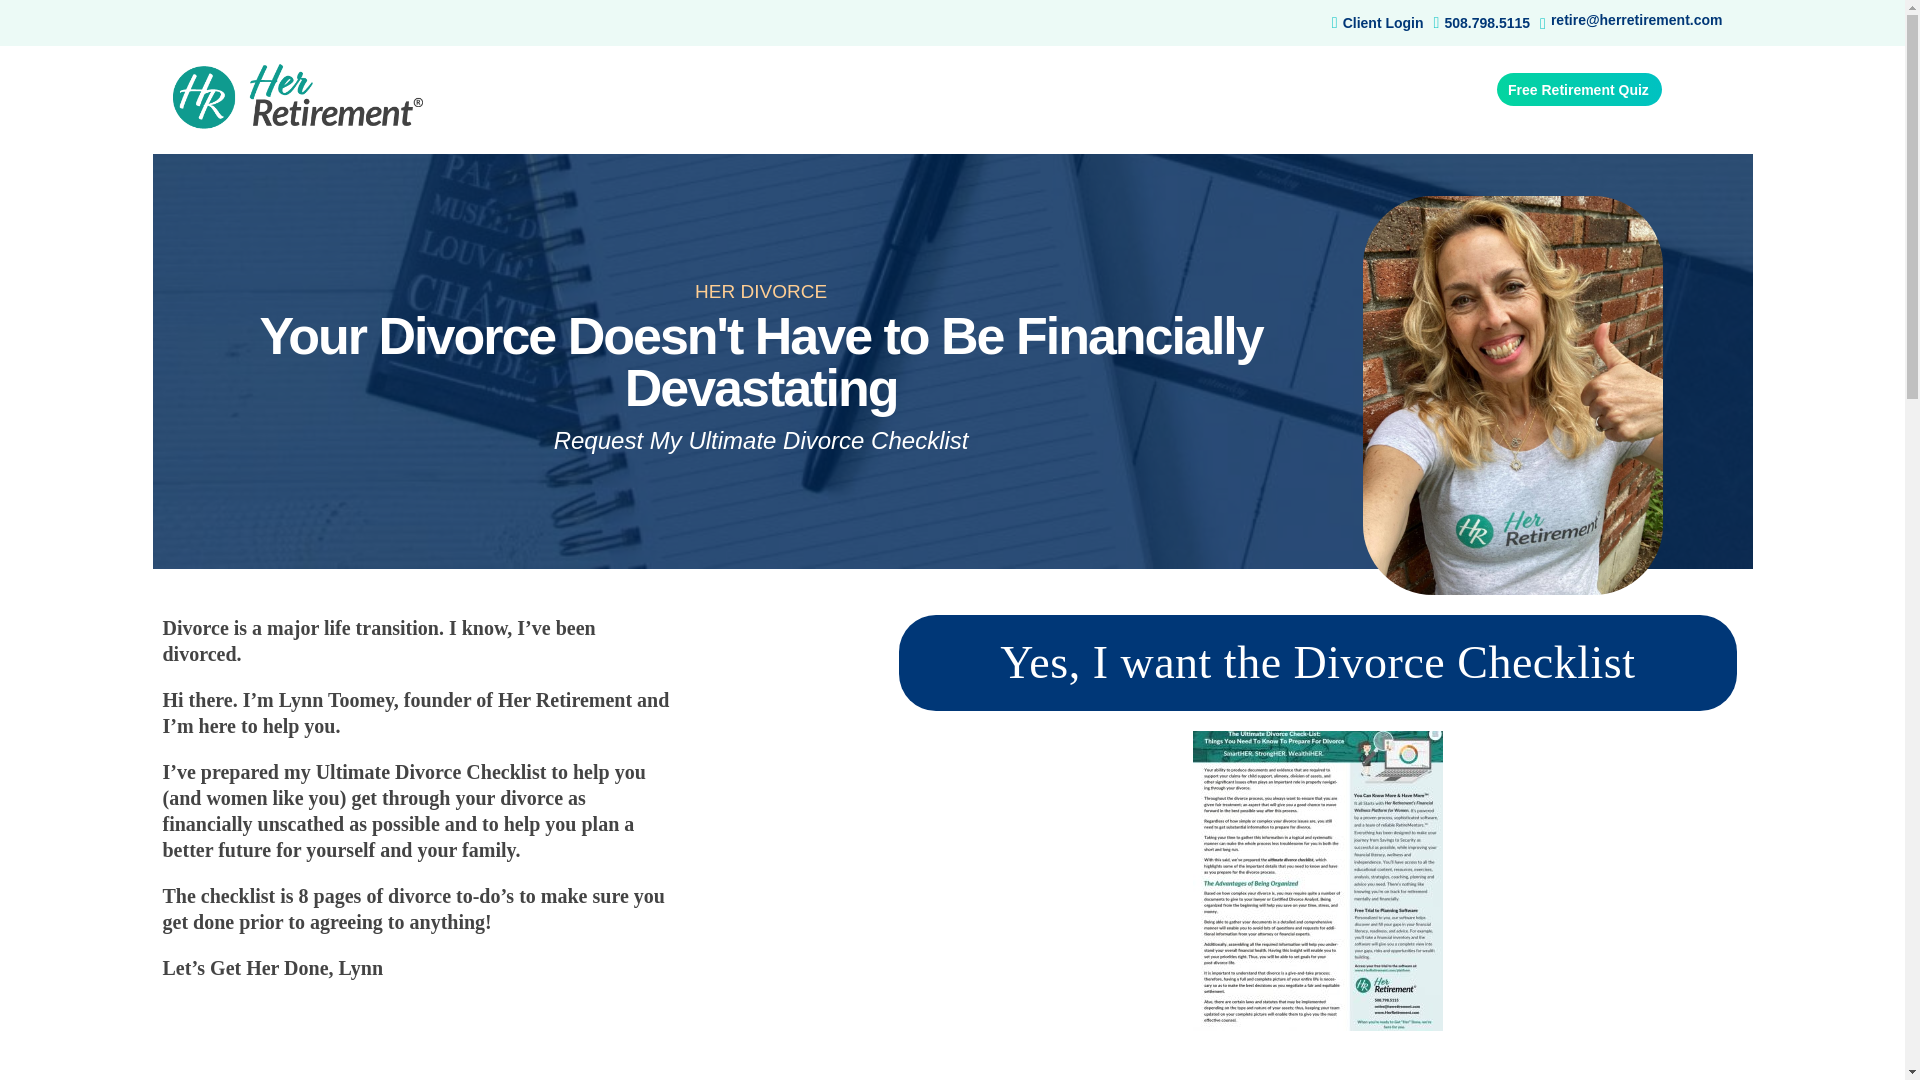  Describe the element at coordinates (1378, 22) in the screenshot. I see `Client Login` at that location.